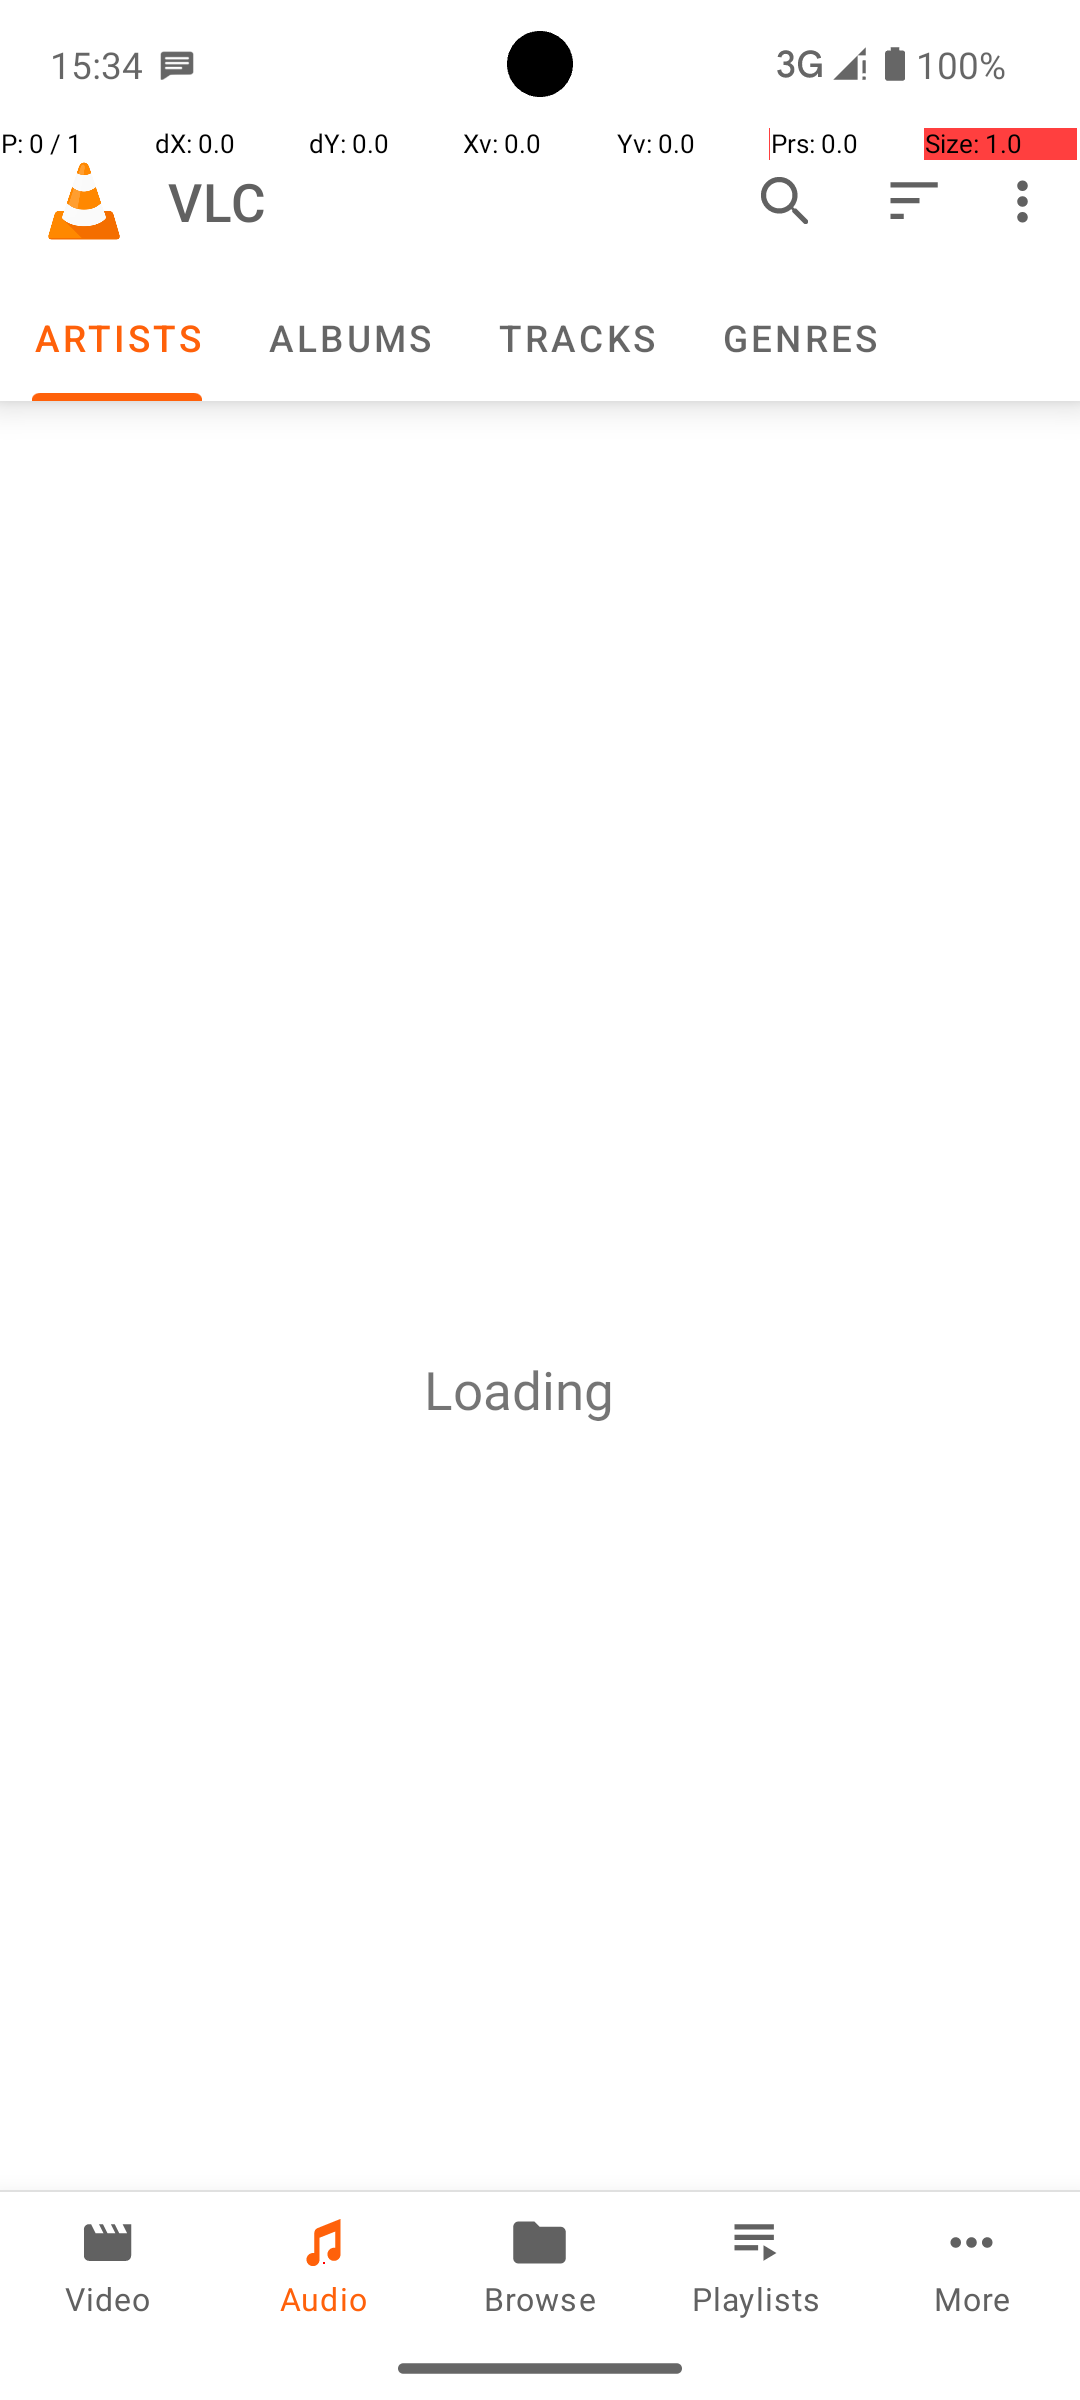 This screenshot has height=2400, width=1080. What do you see at coordinates (576, 338) in the screenshot?
I see `Tracks` at bounding box center [576, 338].